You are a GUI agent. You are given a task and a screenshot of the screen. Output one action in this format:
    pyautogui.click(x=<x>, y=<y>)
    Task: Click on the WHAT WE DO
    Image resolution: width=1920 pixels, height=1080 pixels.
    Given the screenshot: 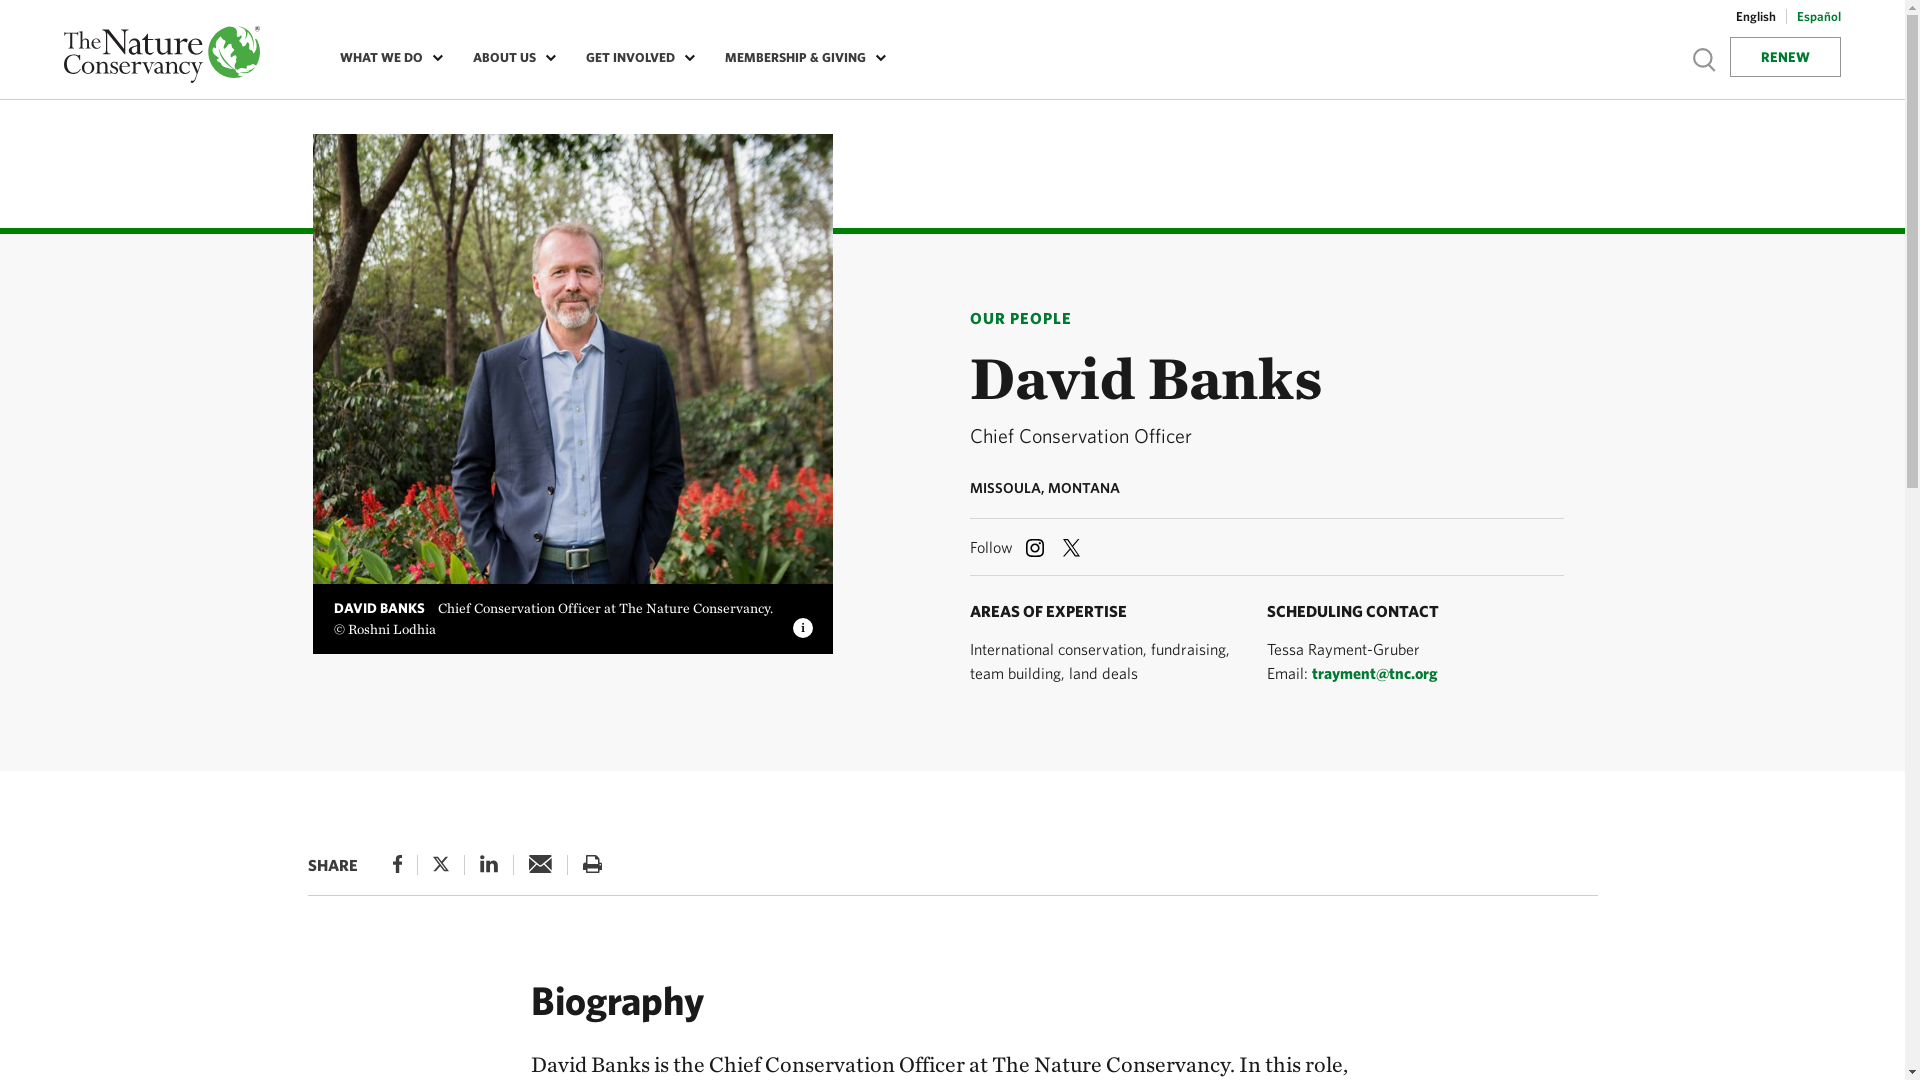 What is the action you would take?
    pyautogui.click(x=386, y=58)
    